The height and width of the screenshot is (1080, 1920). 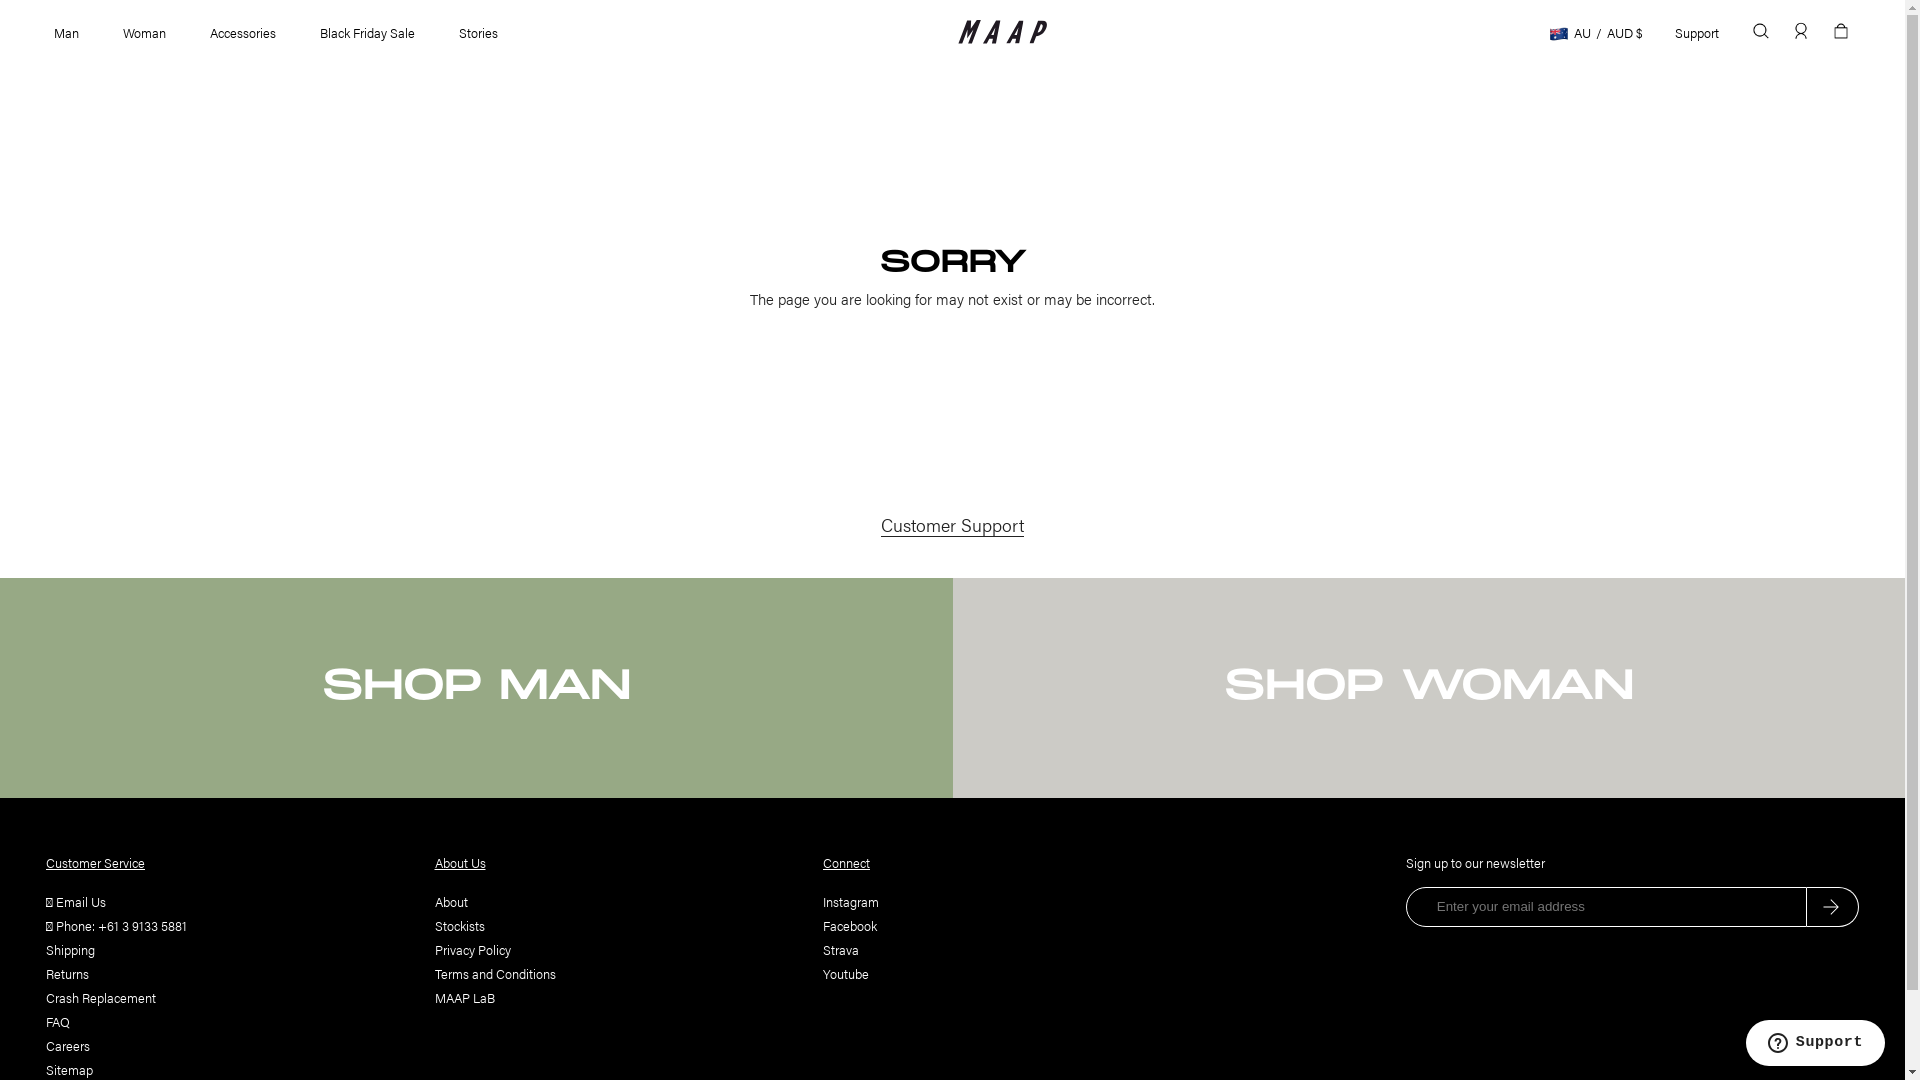 What do you see at coordinates (66, 32) in the screenshot?
I see `Man` at bounding box center [66, 32].